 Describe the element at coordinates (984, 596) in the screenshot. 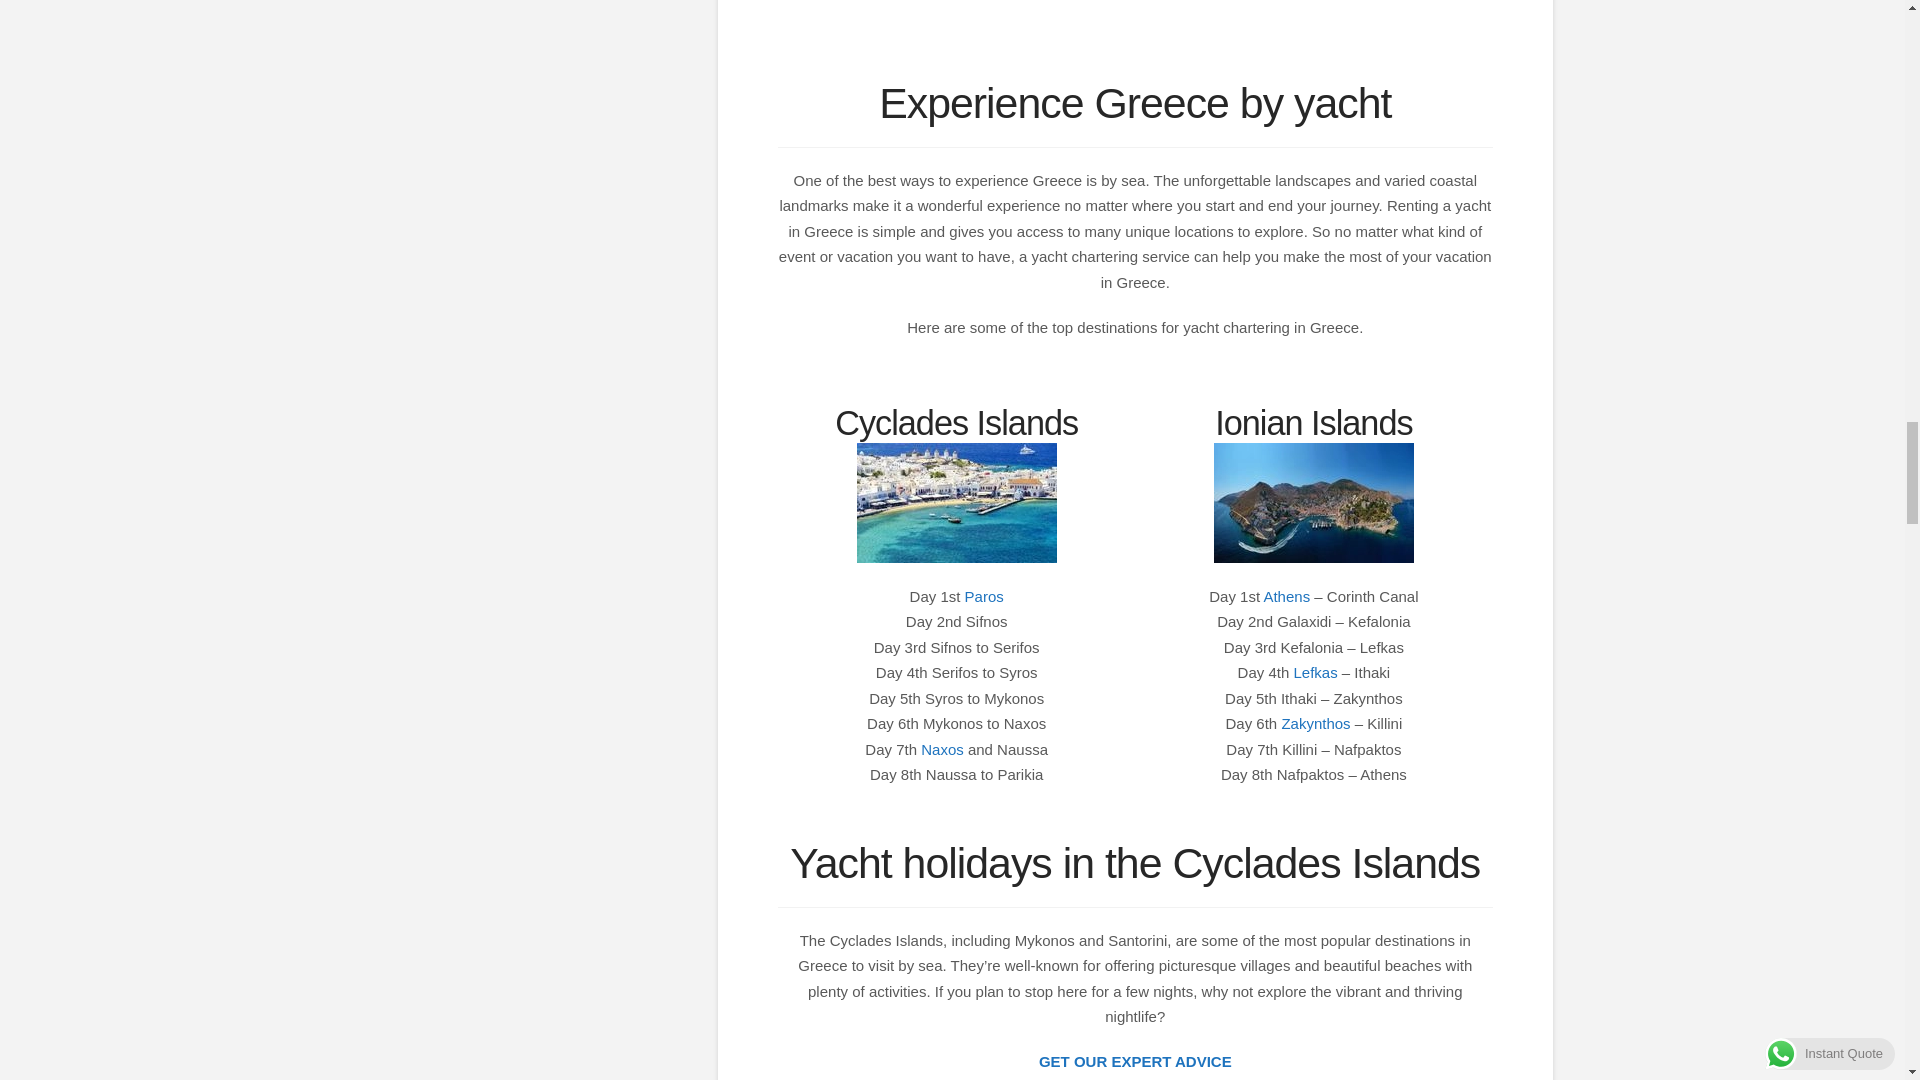

I see `Paros` at that location.